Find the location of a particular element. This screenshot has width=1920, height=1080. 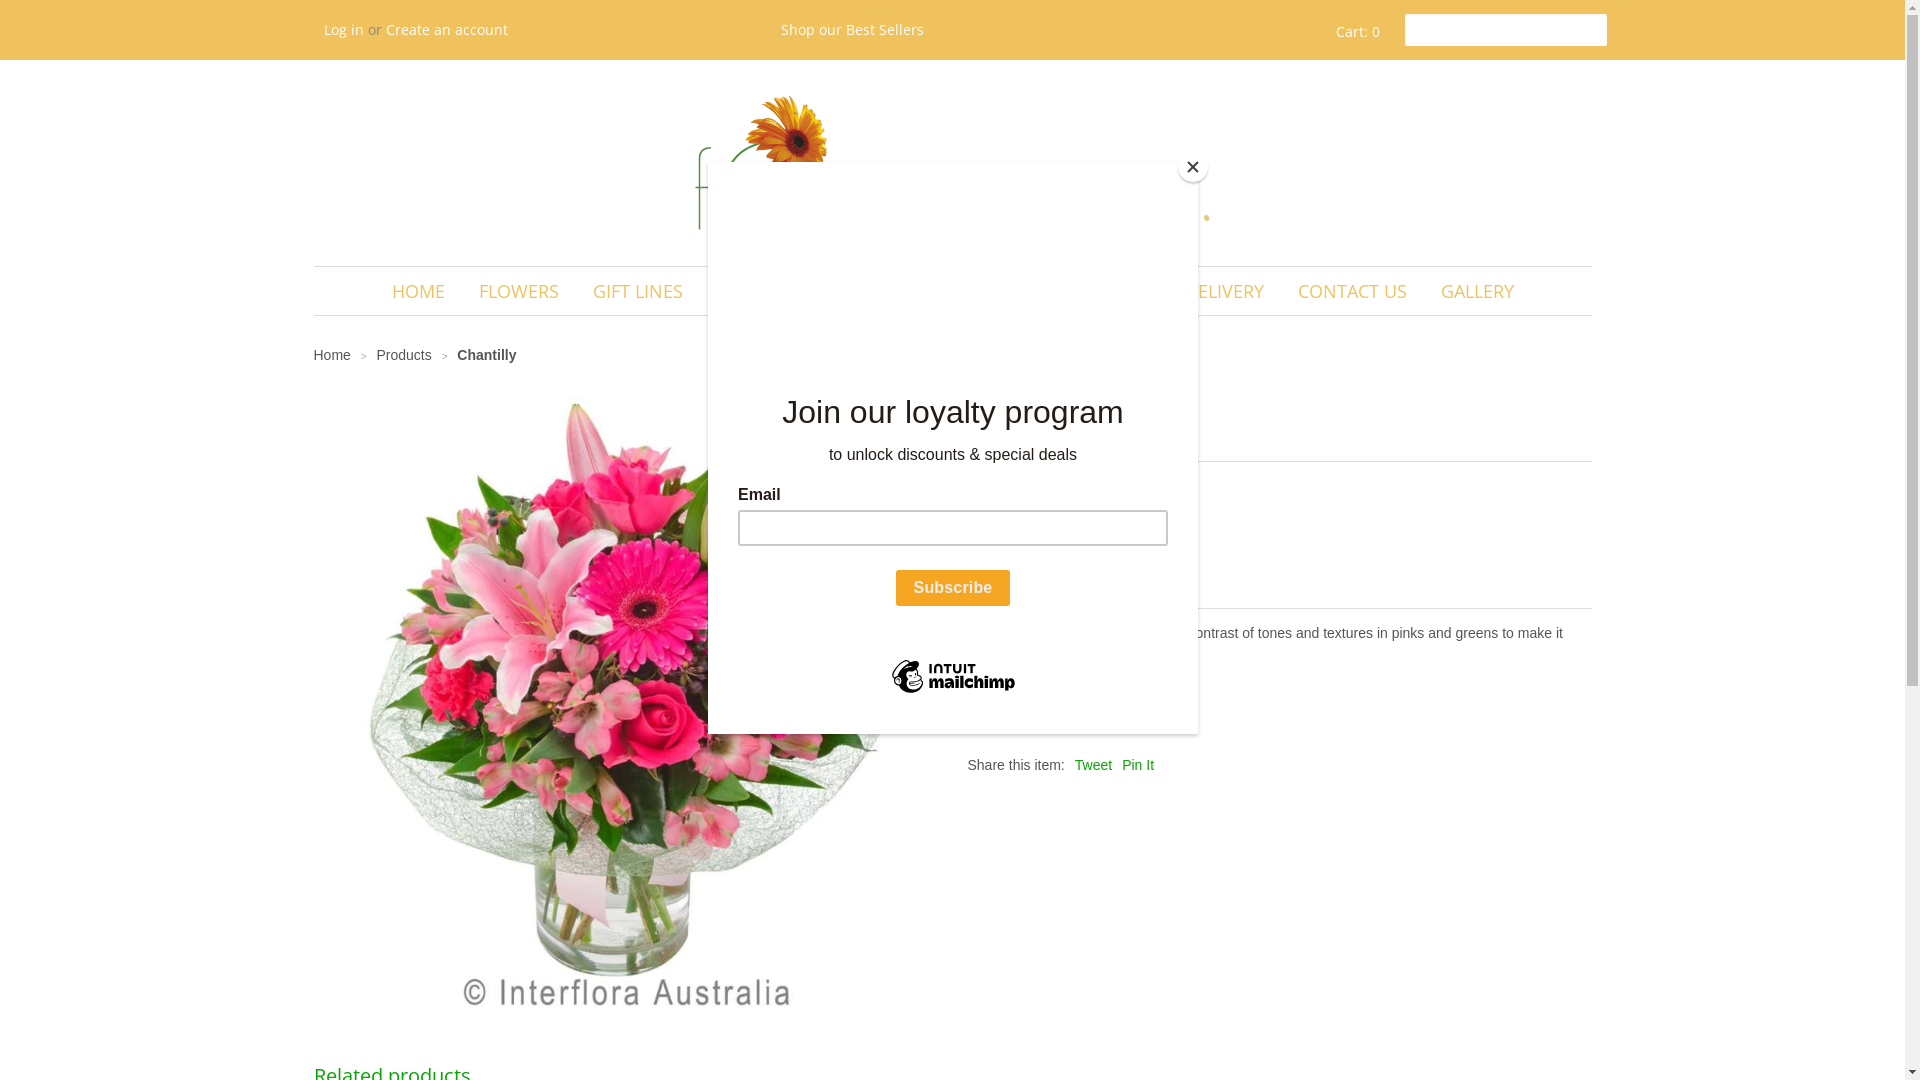

CONTACT US is located at coordinates (1352, 291).